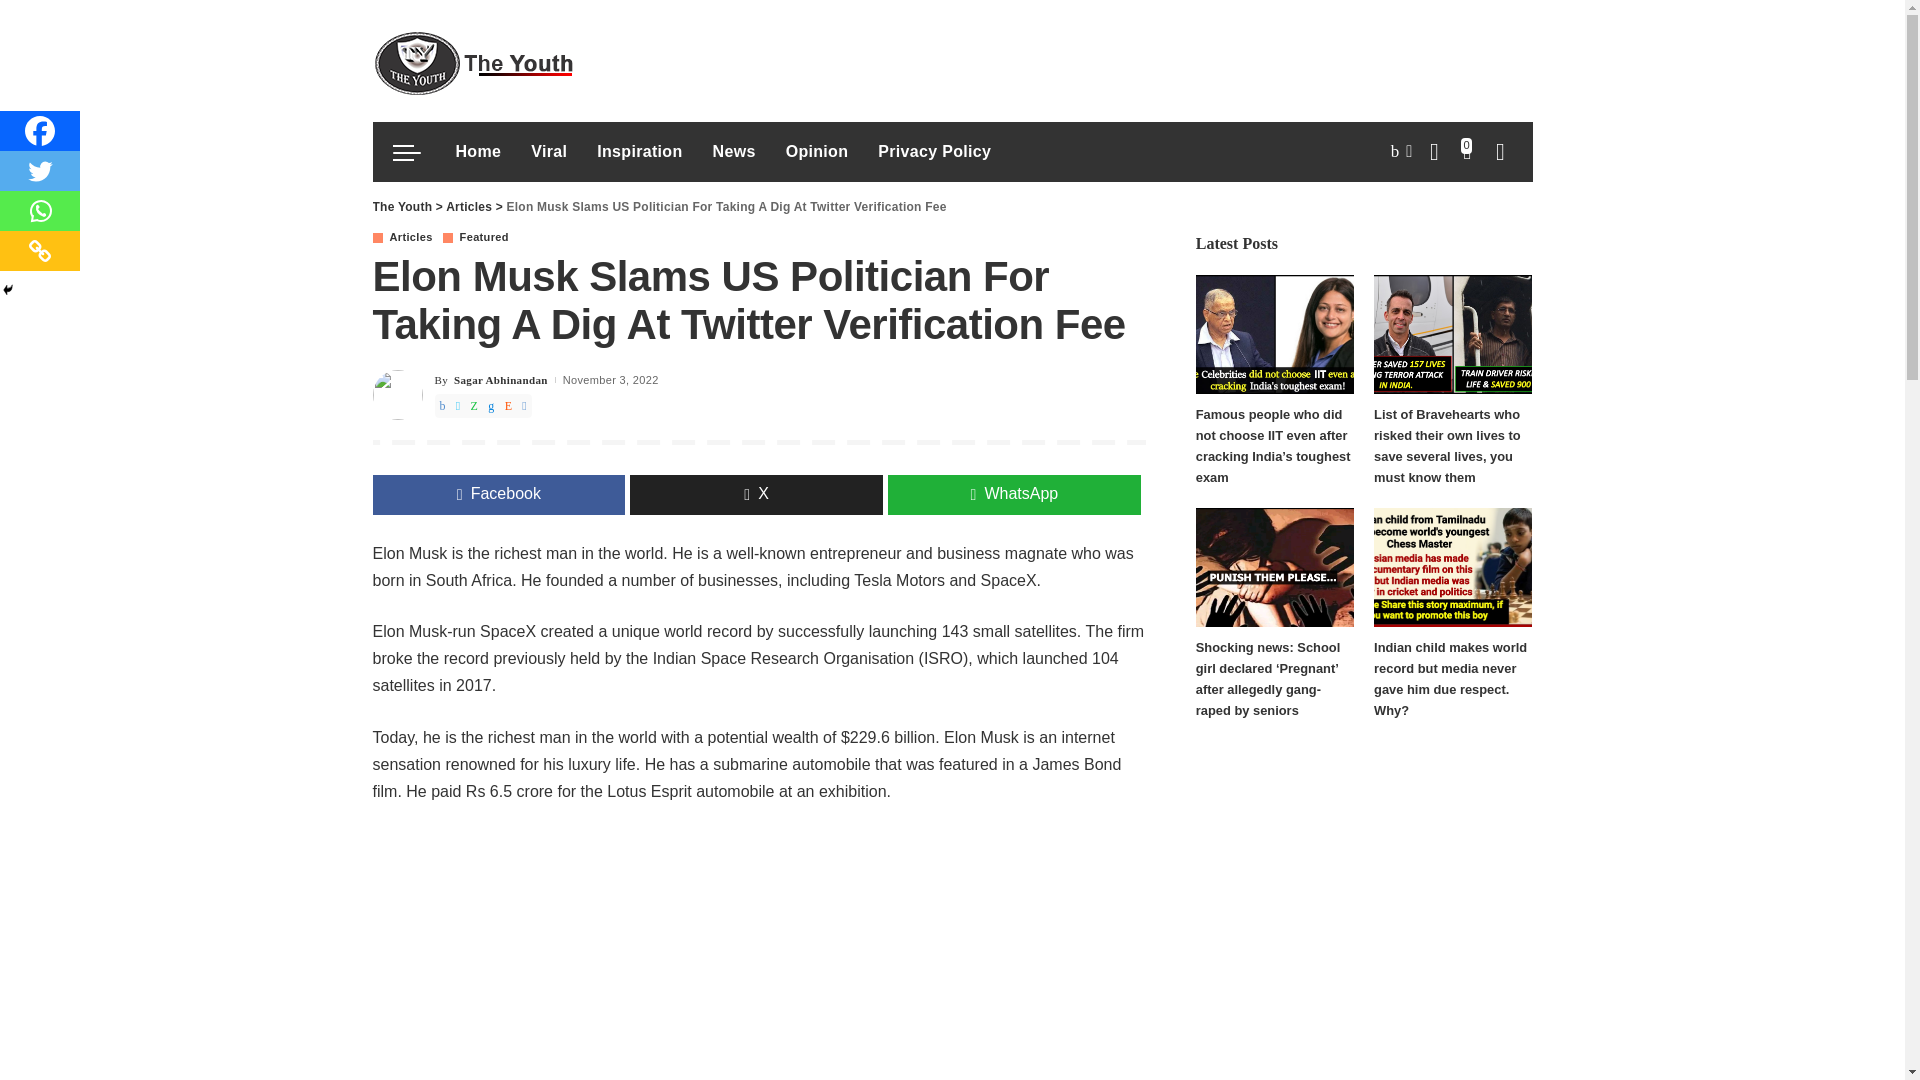 This screenshot has width=1920, height=1080. I want to click on Go to the Articles Category archives., so click(468, 206).